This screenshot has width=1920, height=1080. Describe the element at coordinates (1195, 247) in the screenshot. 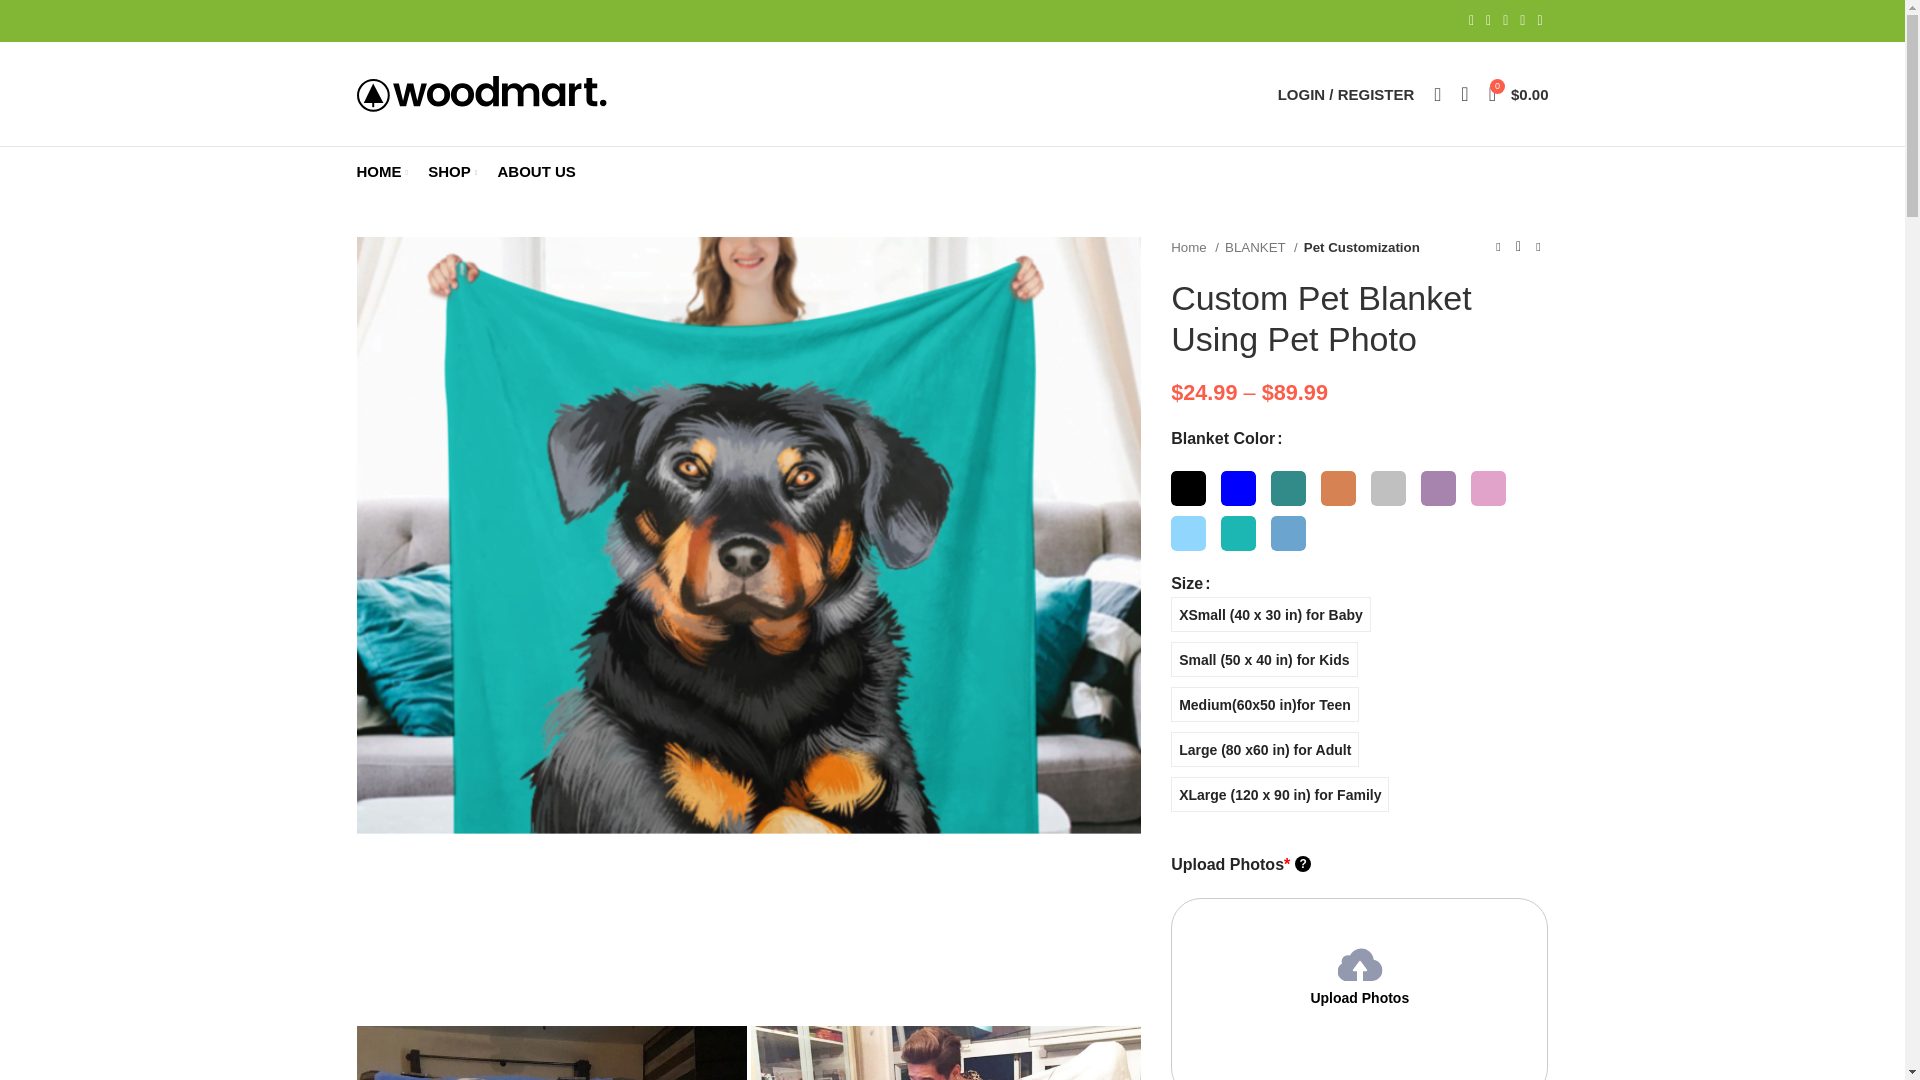

I see `Home` at that location.